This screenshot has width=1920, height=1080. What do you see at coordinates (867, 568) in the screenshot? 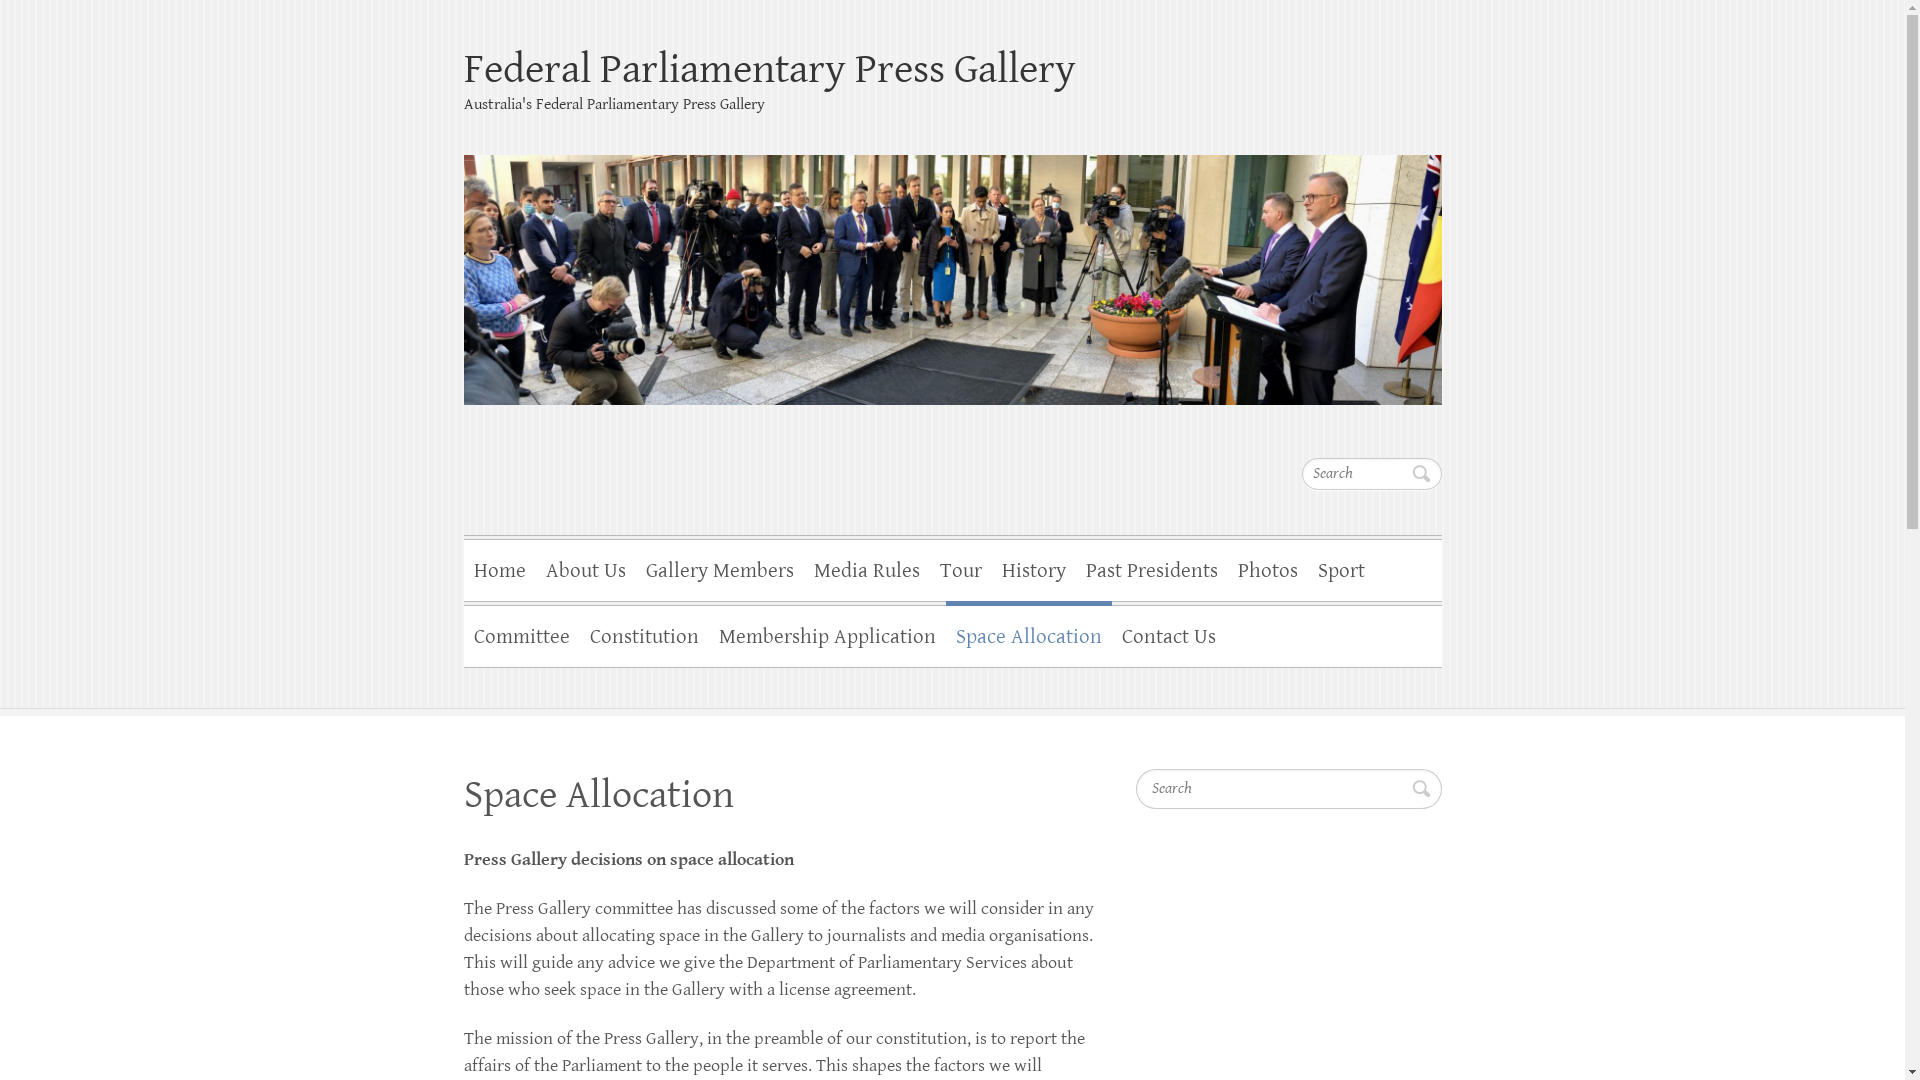
I see `Media Rules` at bounding box center [867, 568].